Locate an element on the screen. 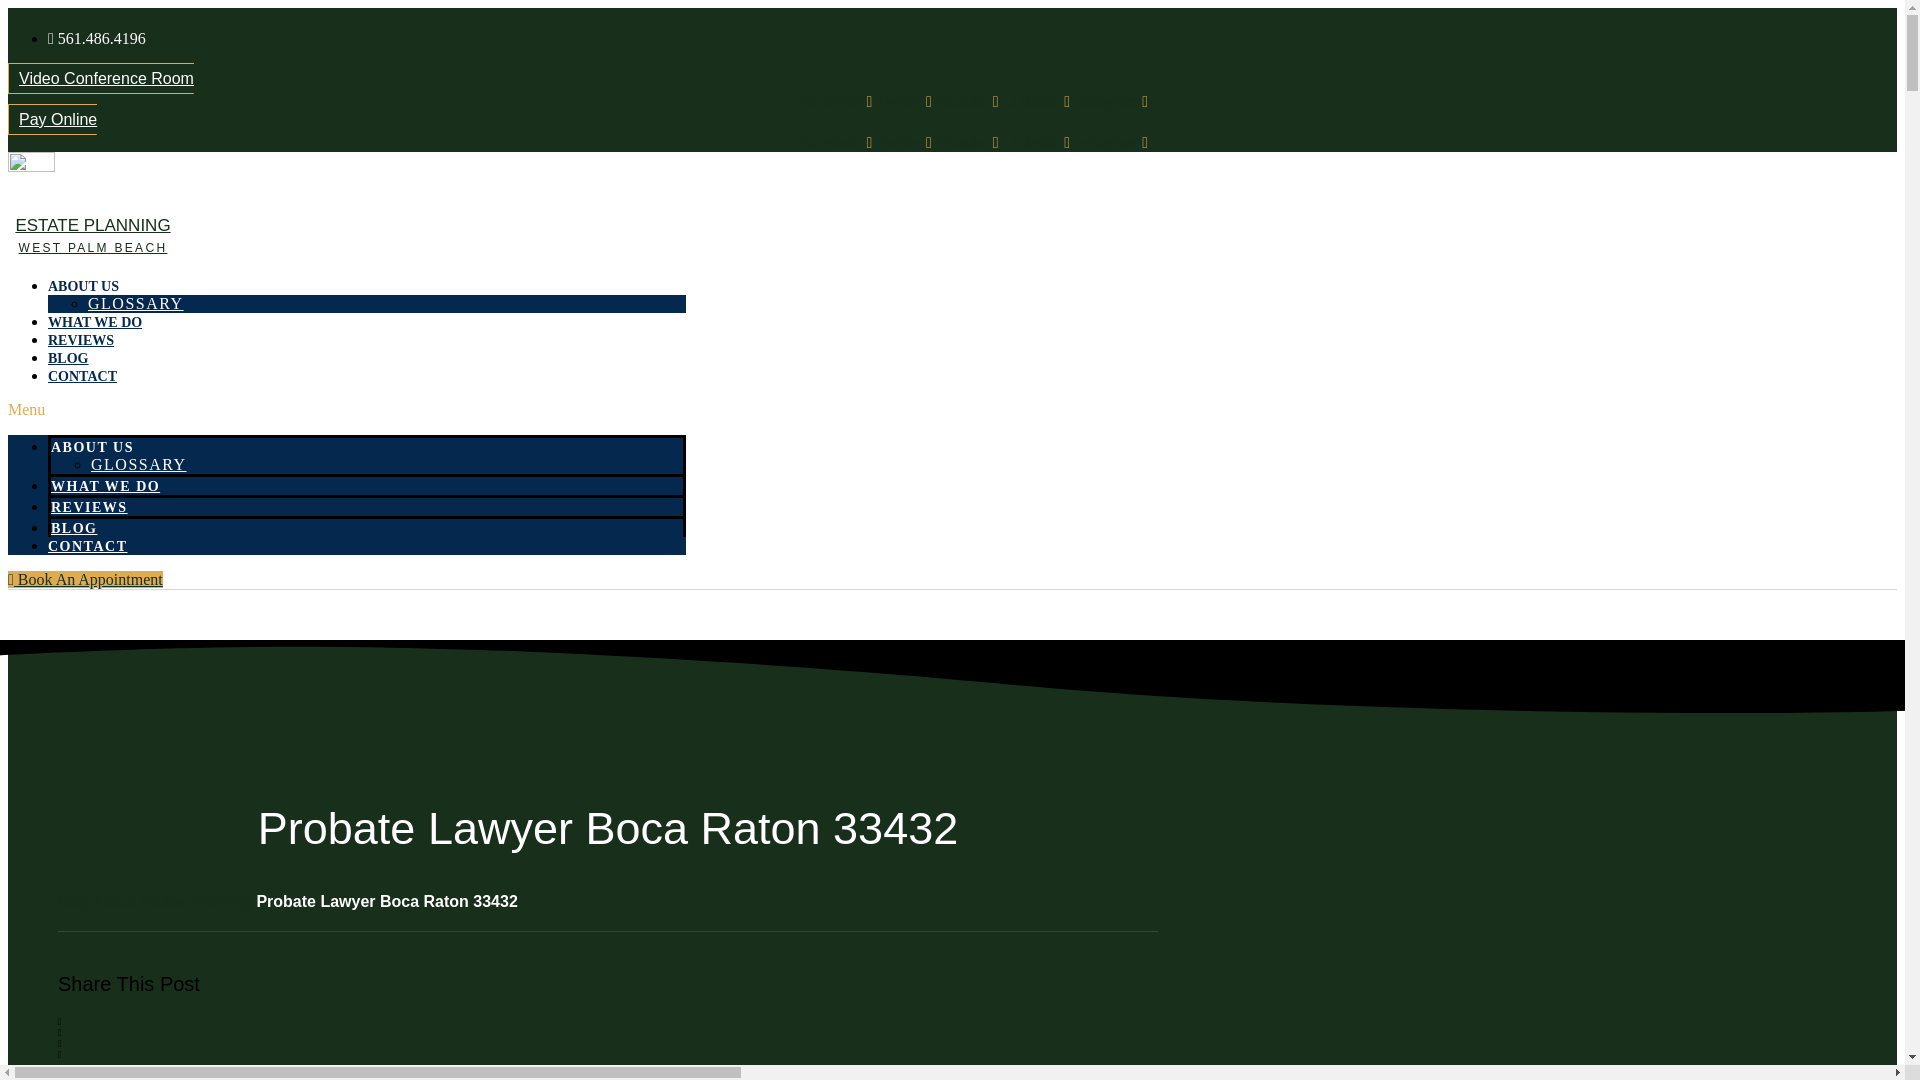 This screenshot has height=1080, width=1920. ESTATE PLANNING is located at coordinates (92, 226).